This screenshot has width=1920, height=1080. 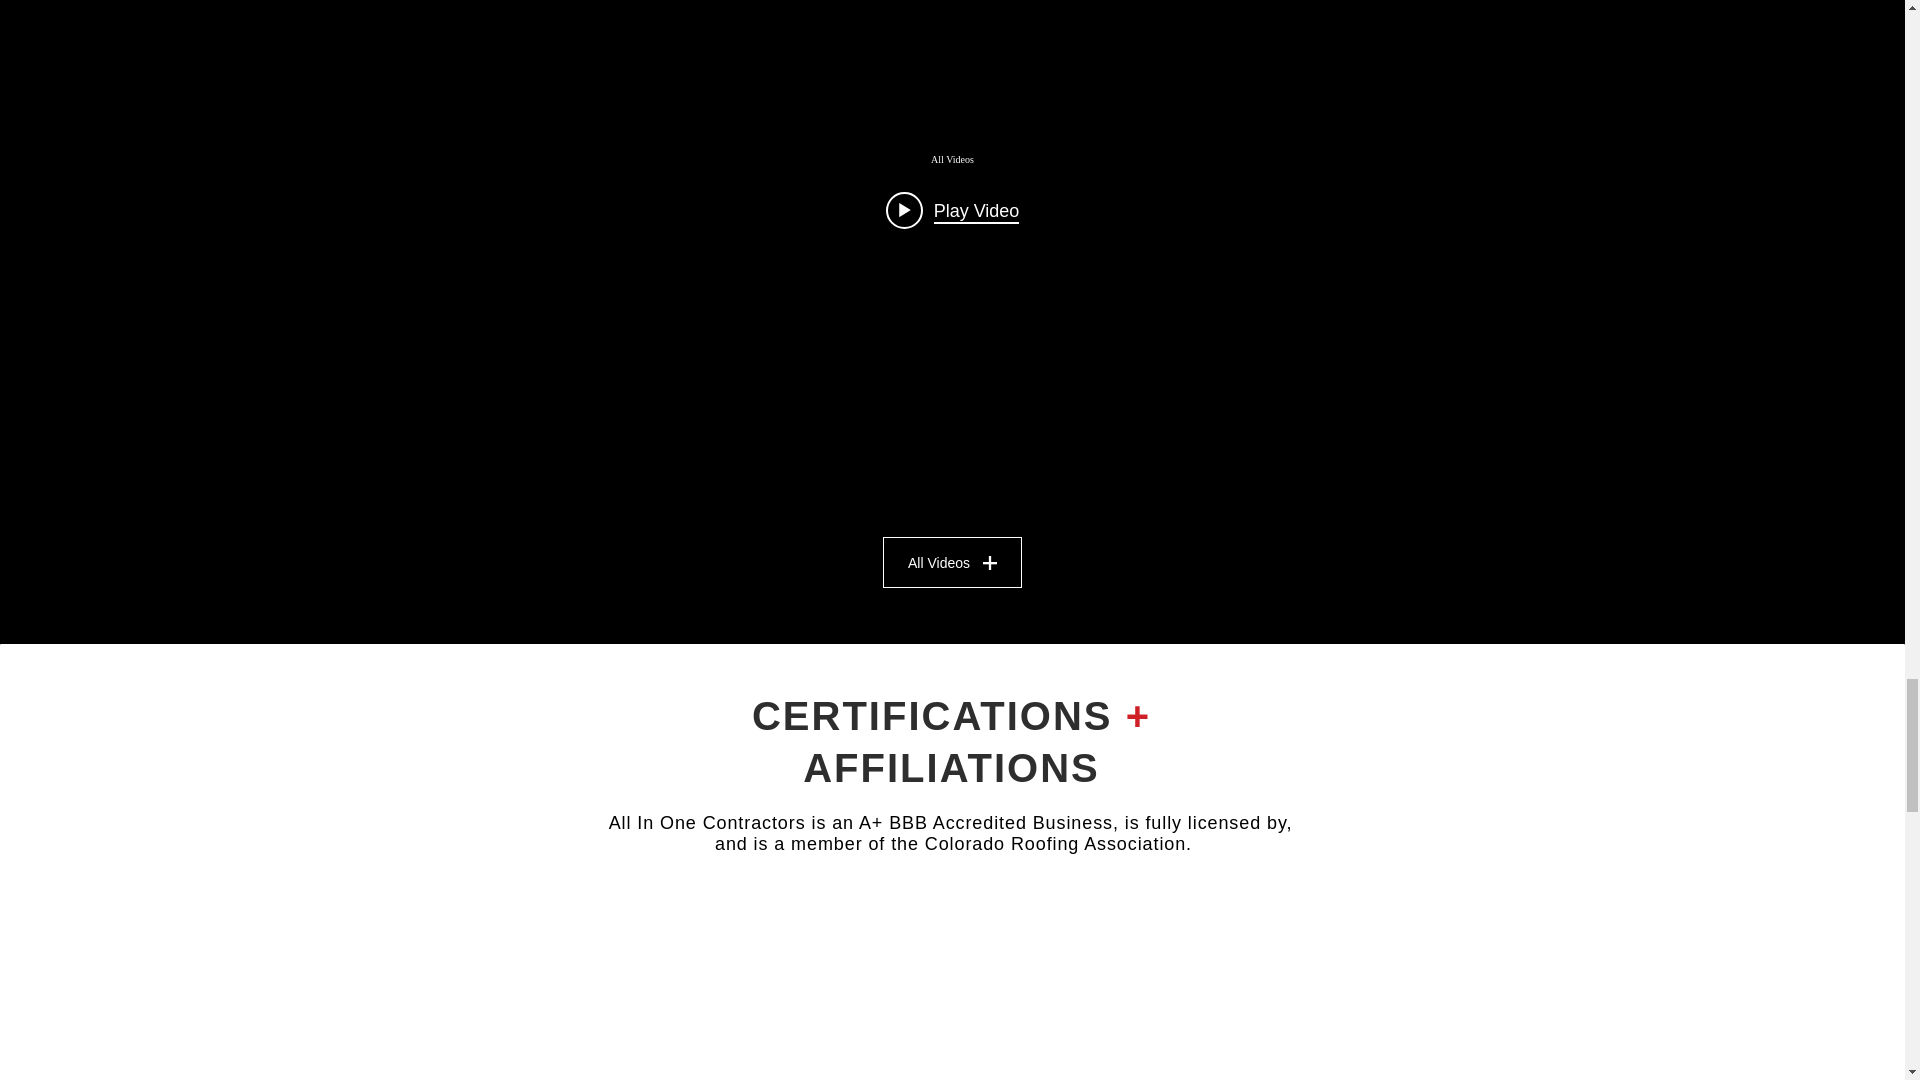 What do you see at coordinates (952, 562) in the screenshot?
I see `All Videos` at bounding box center [952, 562].